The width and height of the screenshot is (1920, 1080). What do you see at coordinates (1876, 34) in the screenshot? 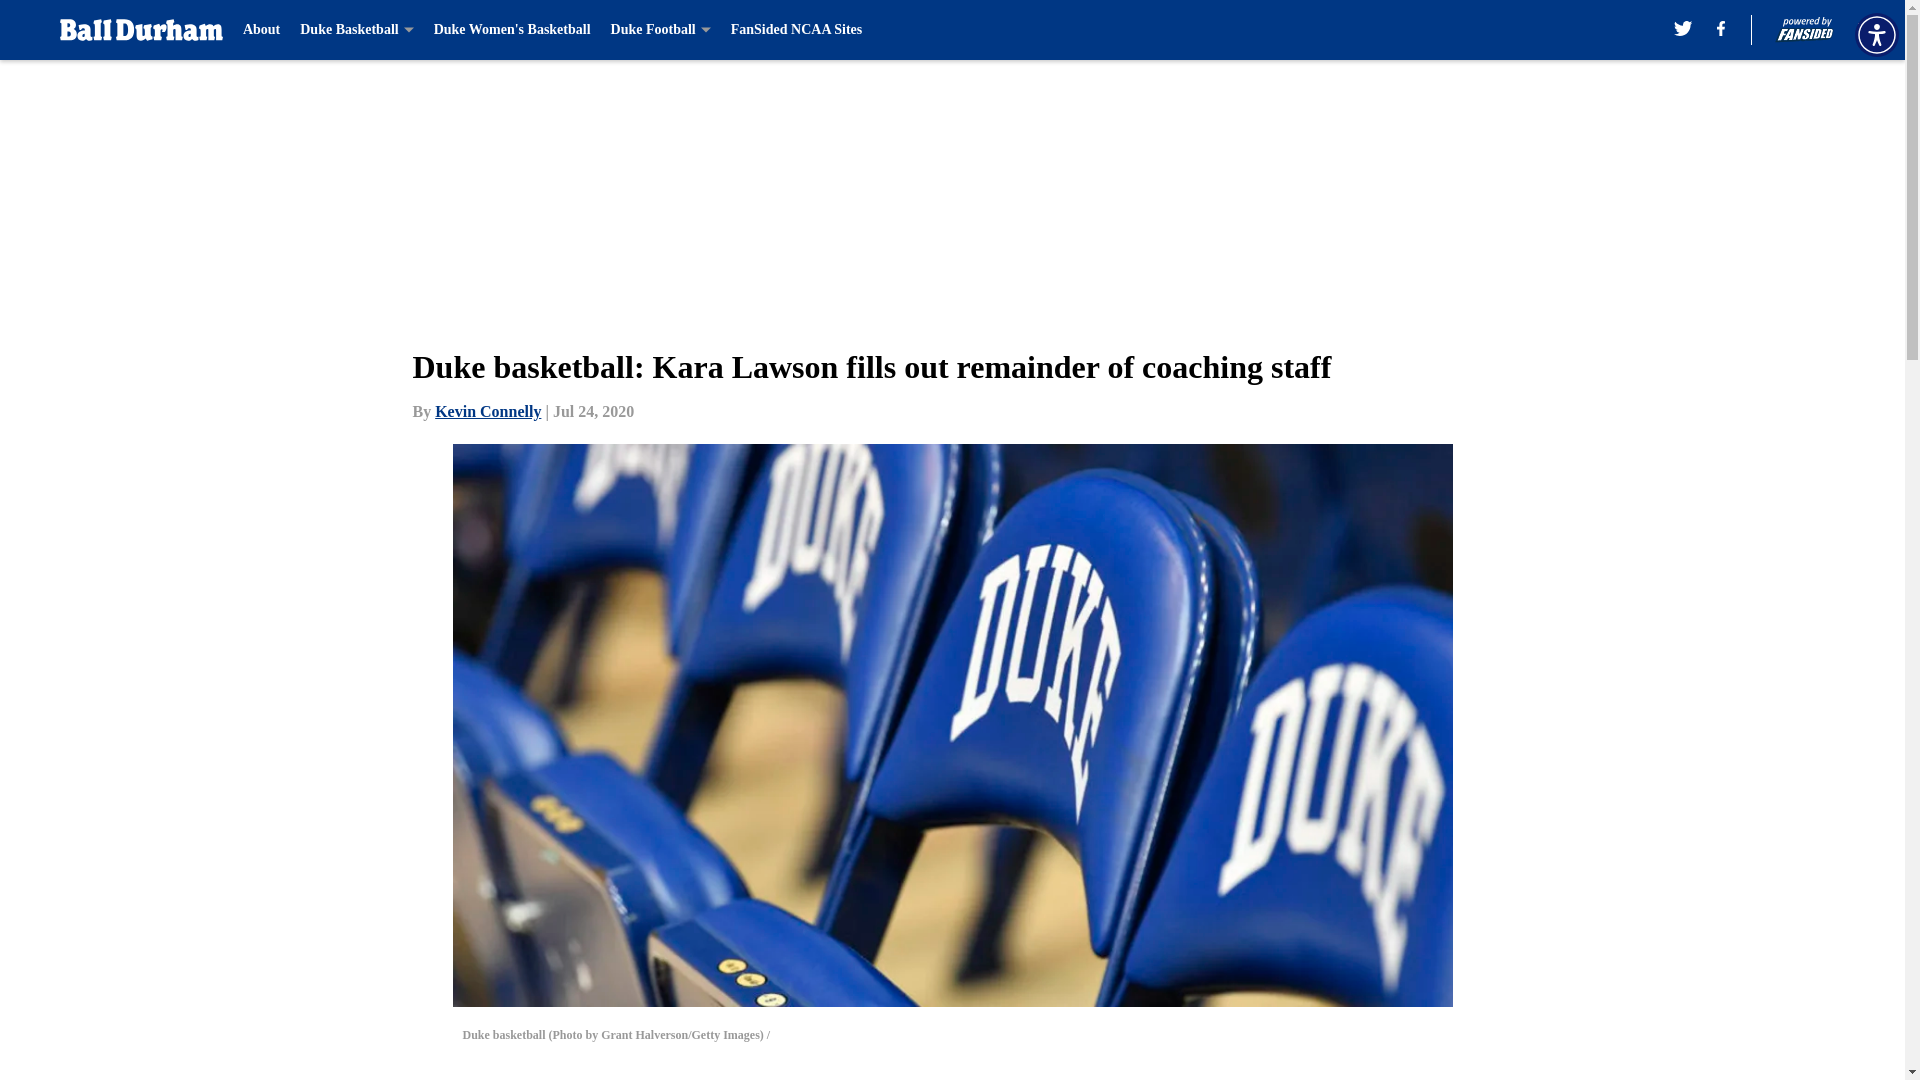
I see `Accessibility Menu` at bounding box center [1876, 34].